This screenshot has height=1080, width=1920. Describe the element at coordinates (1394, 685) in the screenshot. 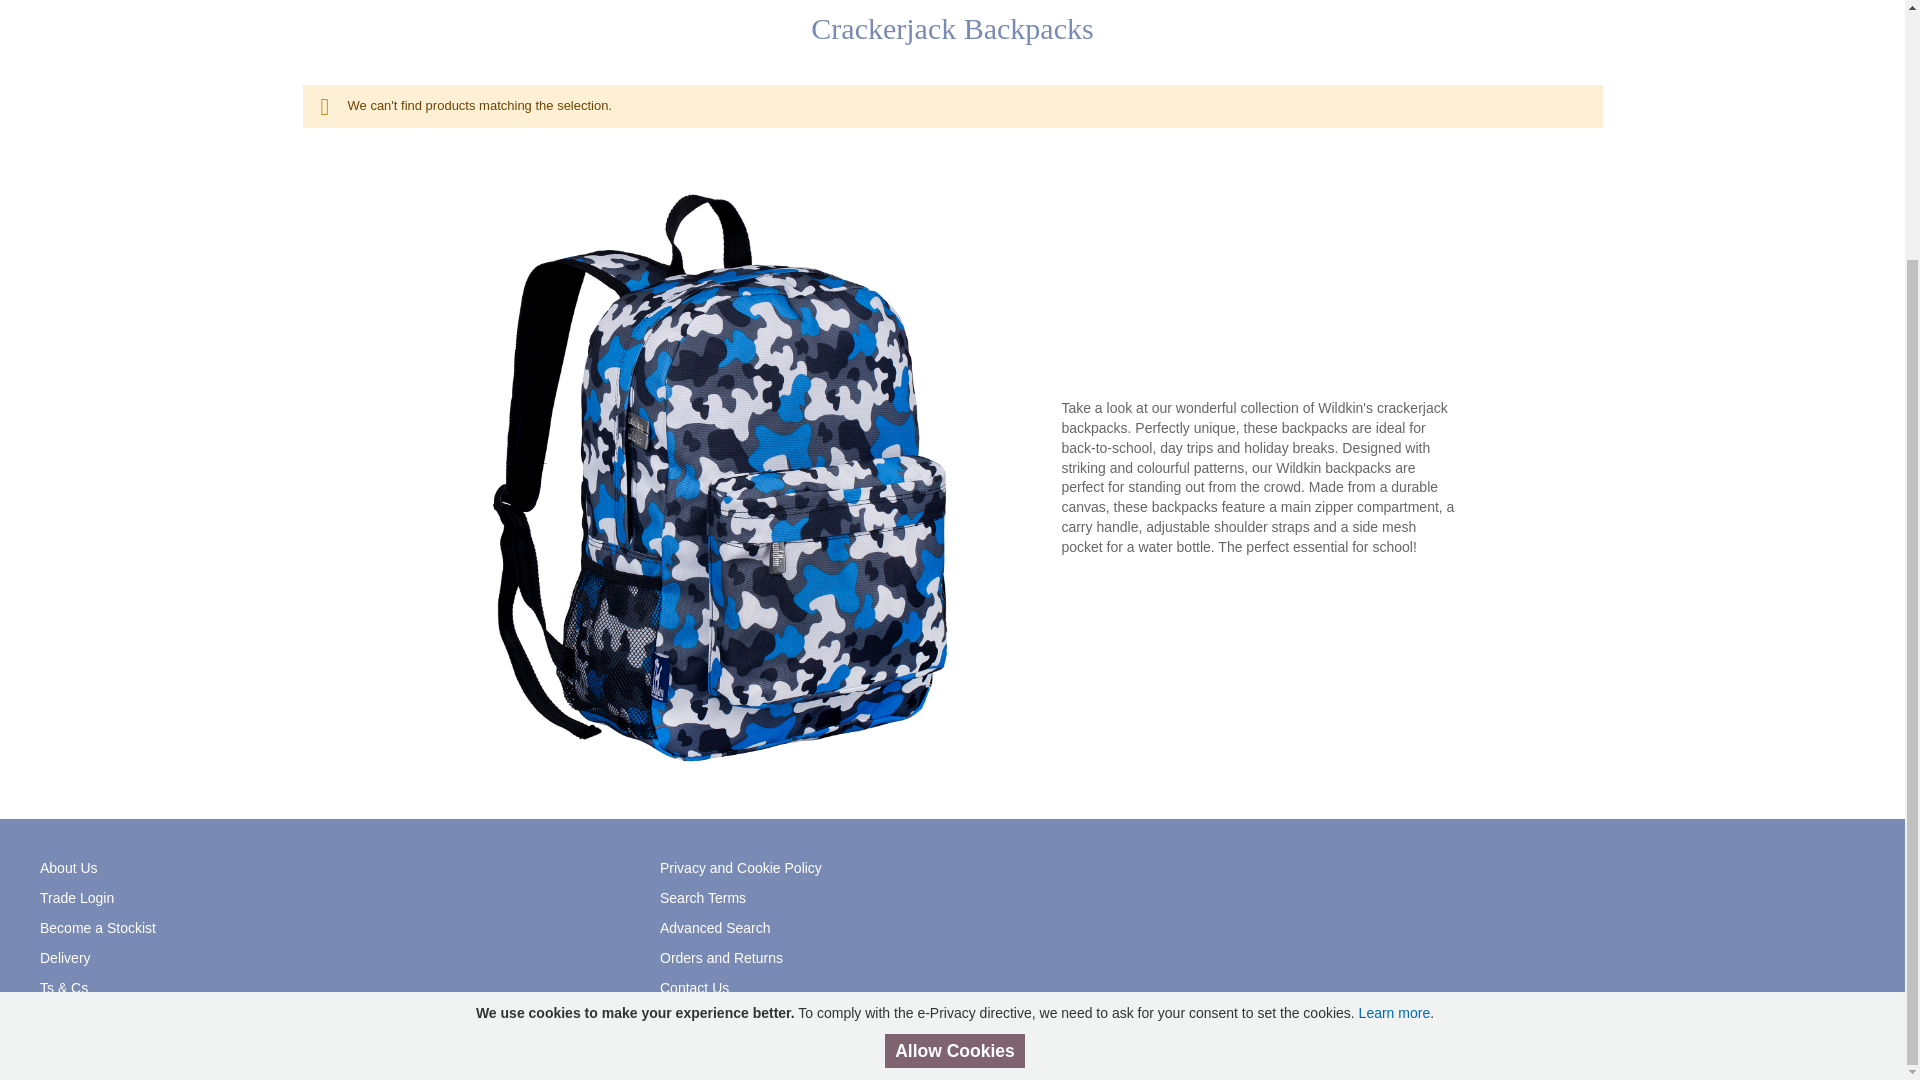

I see `Learn more` at that location.